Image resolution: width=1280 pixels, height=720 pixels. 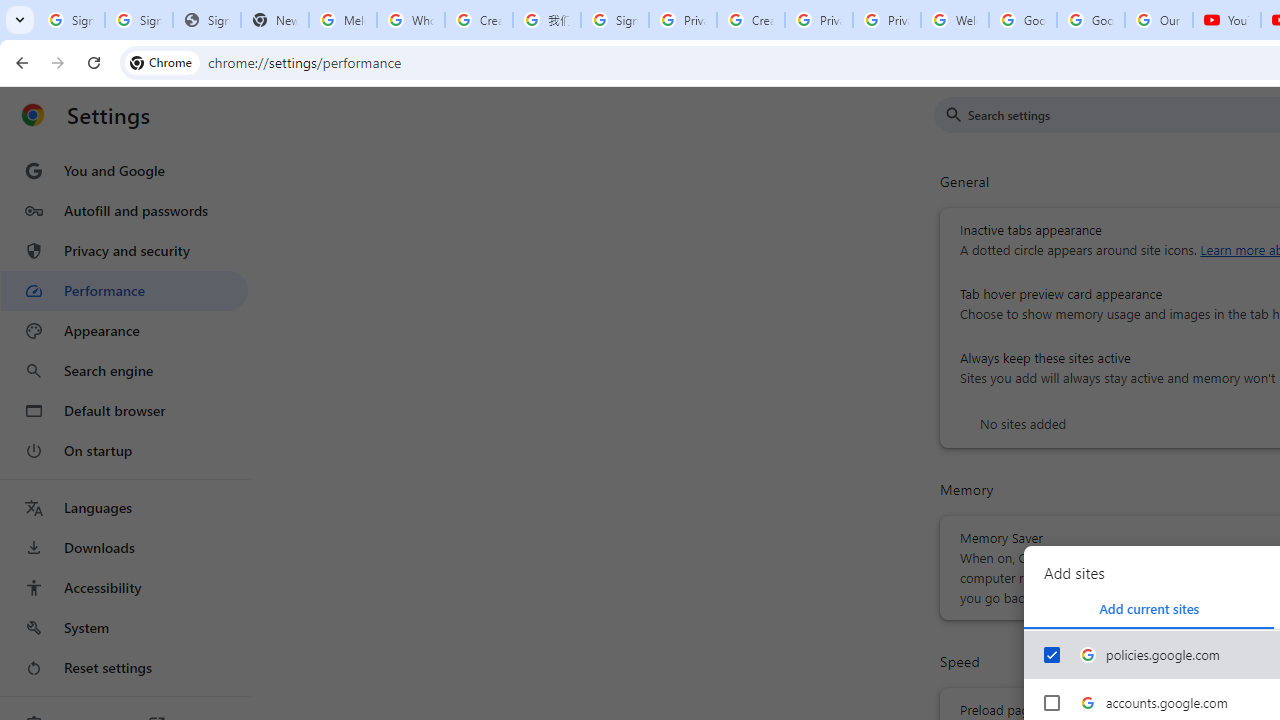 I want to click on Sign in - Google Accounts, so click(x=614, y=20).